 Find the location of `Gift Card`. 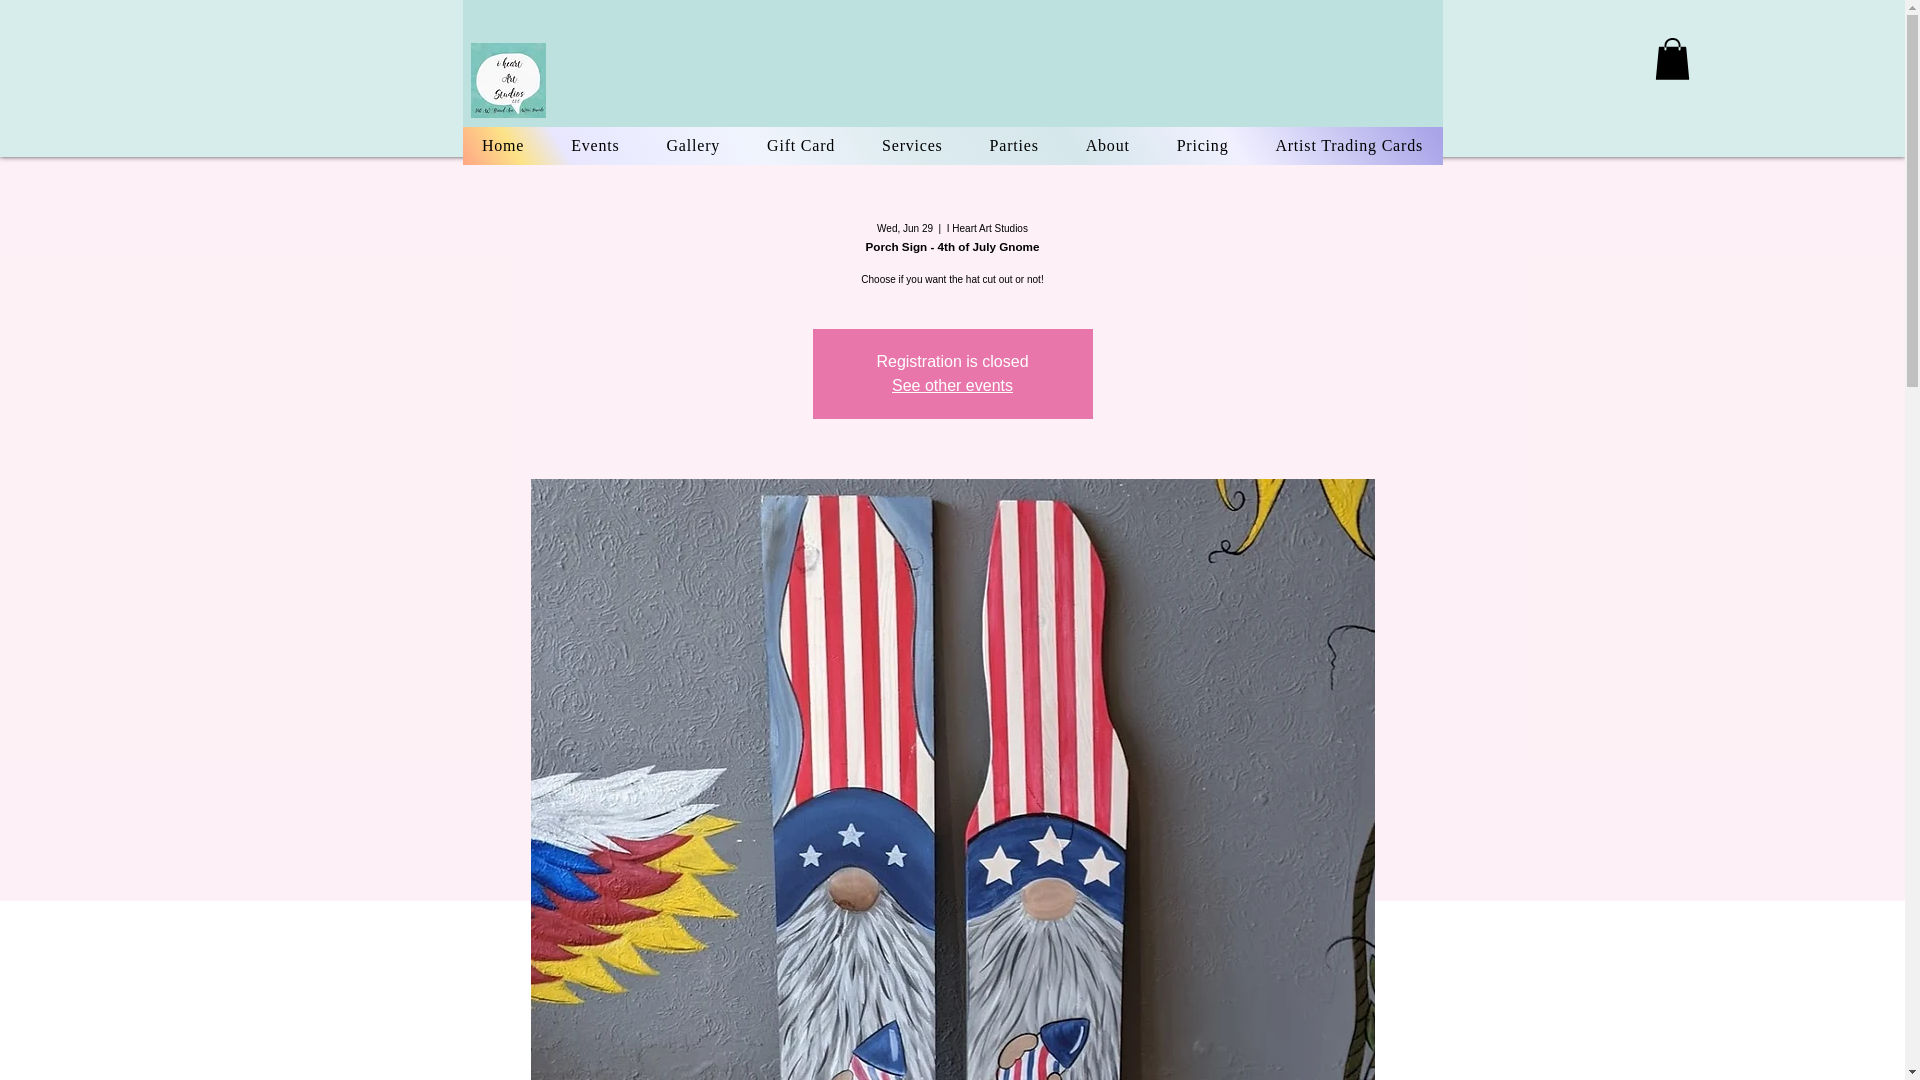

Gift Card is located at coordinates (801, 146).